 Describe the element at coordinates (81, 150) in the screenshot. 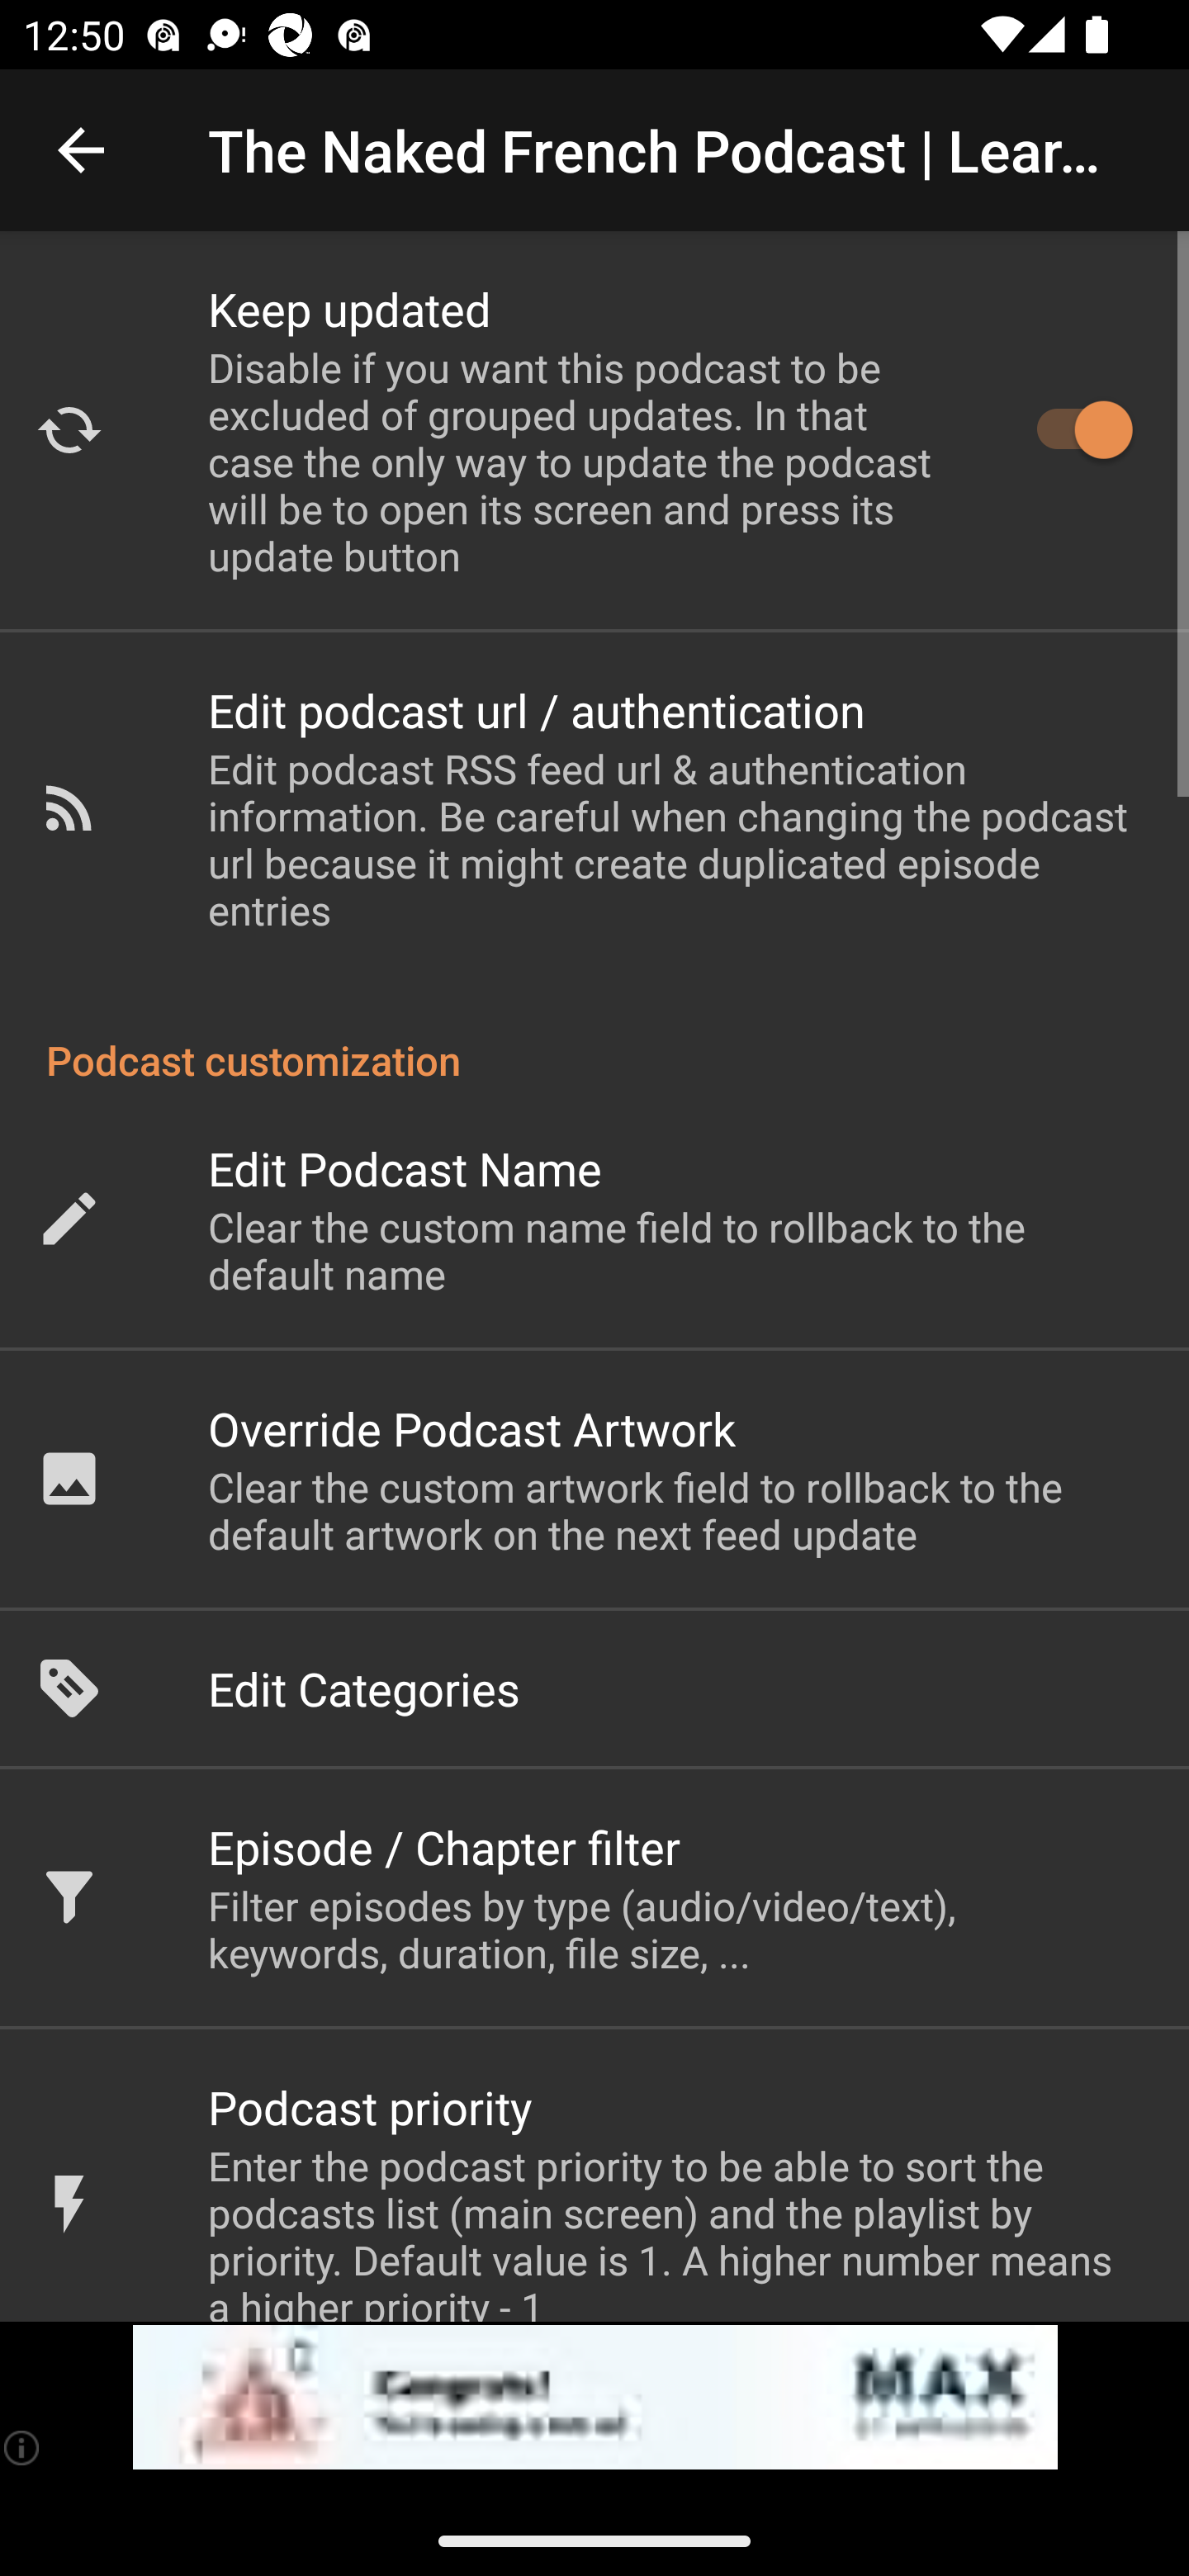

I see `Navigate up` at that location.